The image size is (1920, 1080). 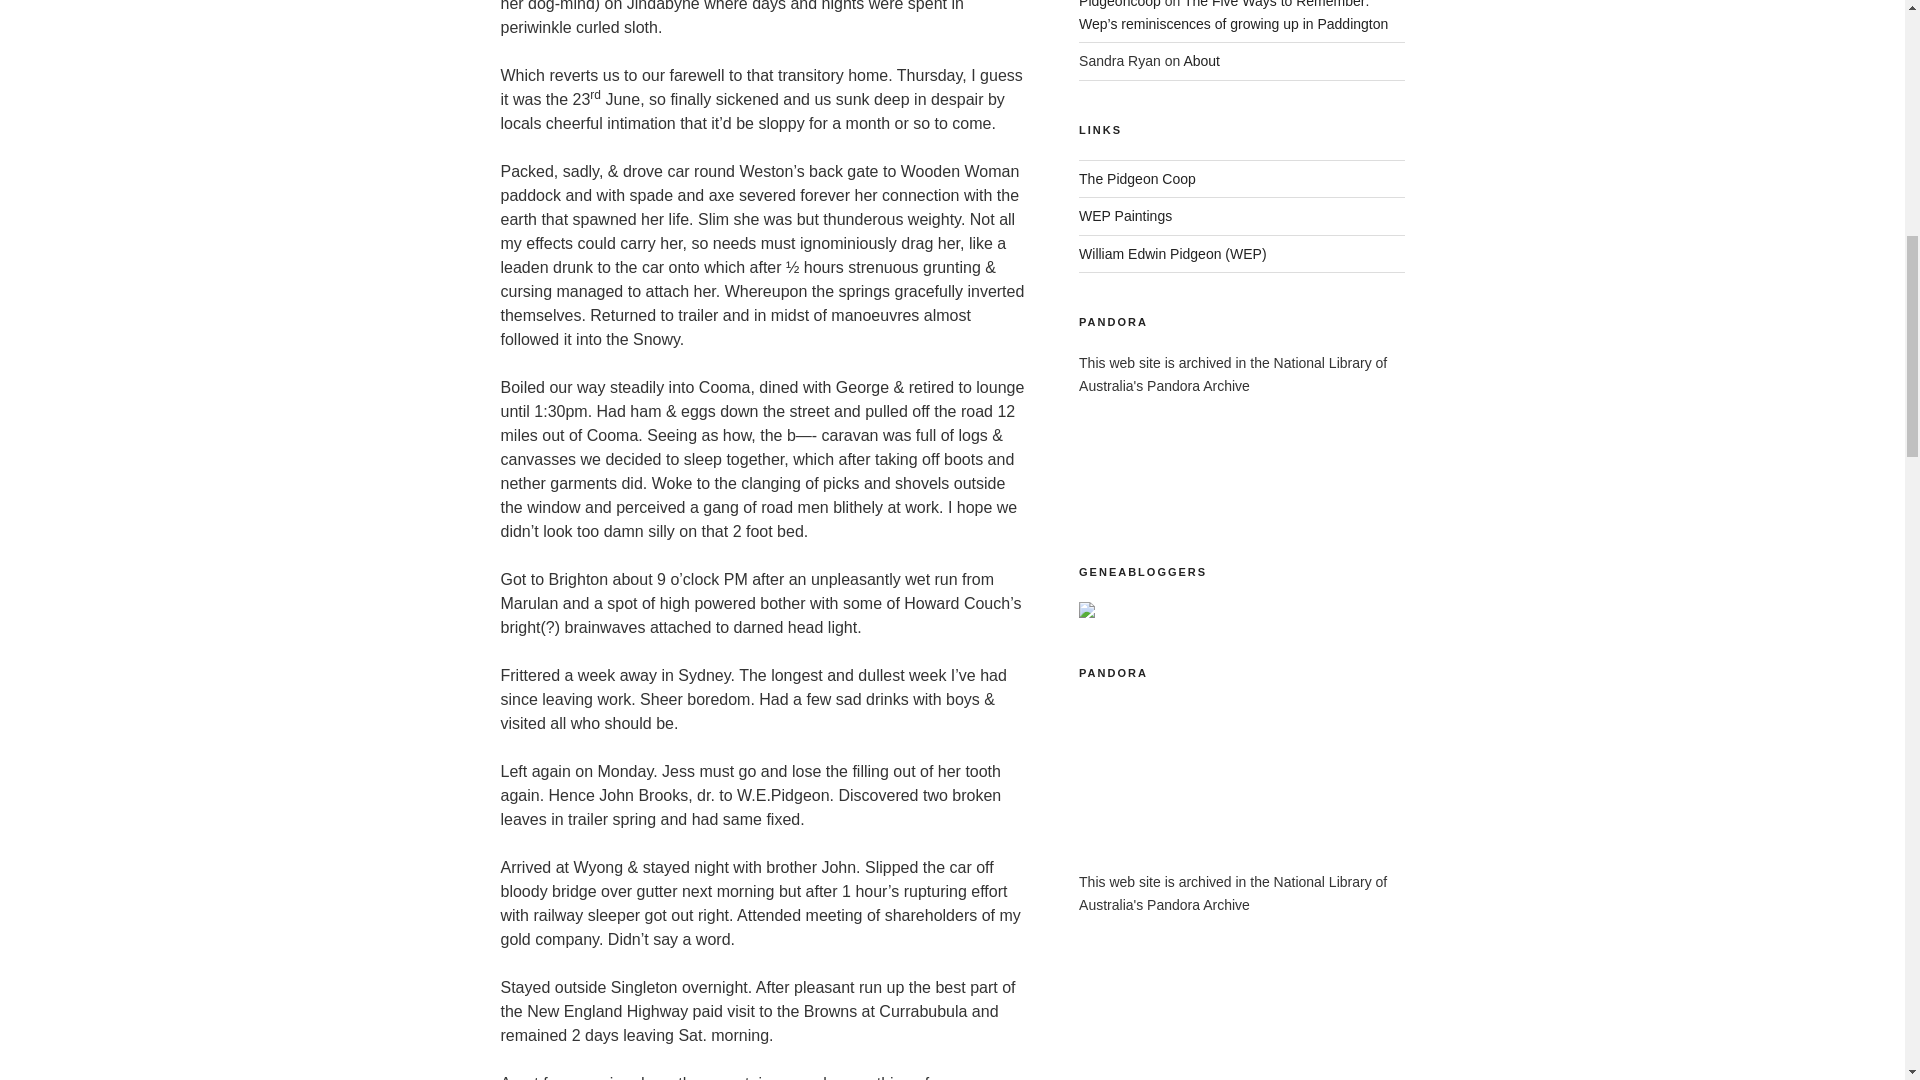 I want to click on 20th Century Australian Artist, so click(x=1173, y=254).